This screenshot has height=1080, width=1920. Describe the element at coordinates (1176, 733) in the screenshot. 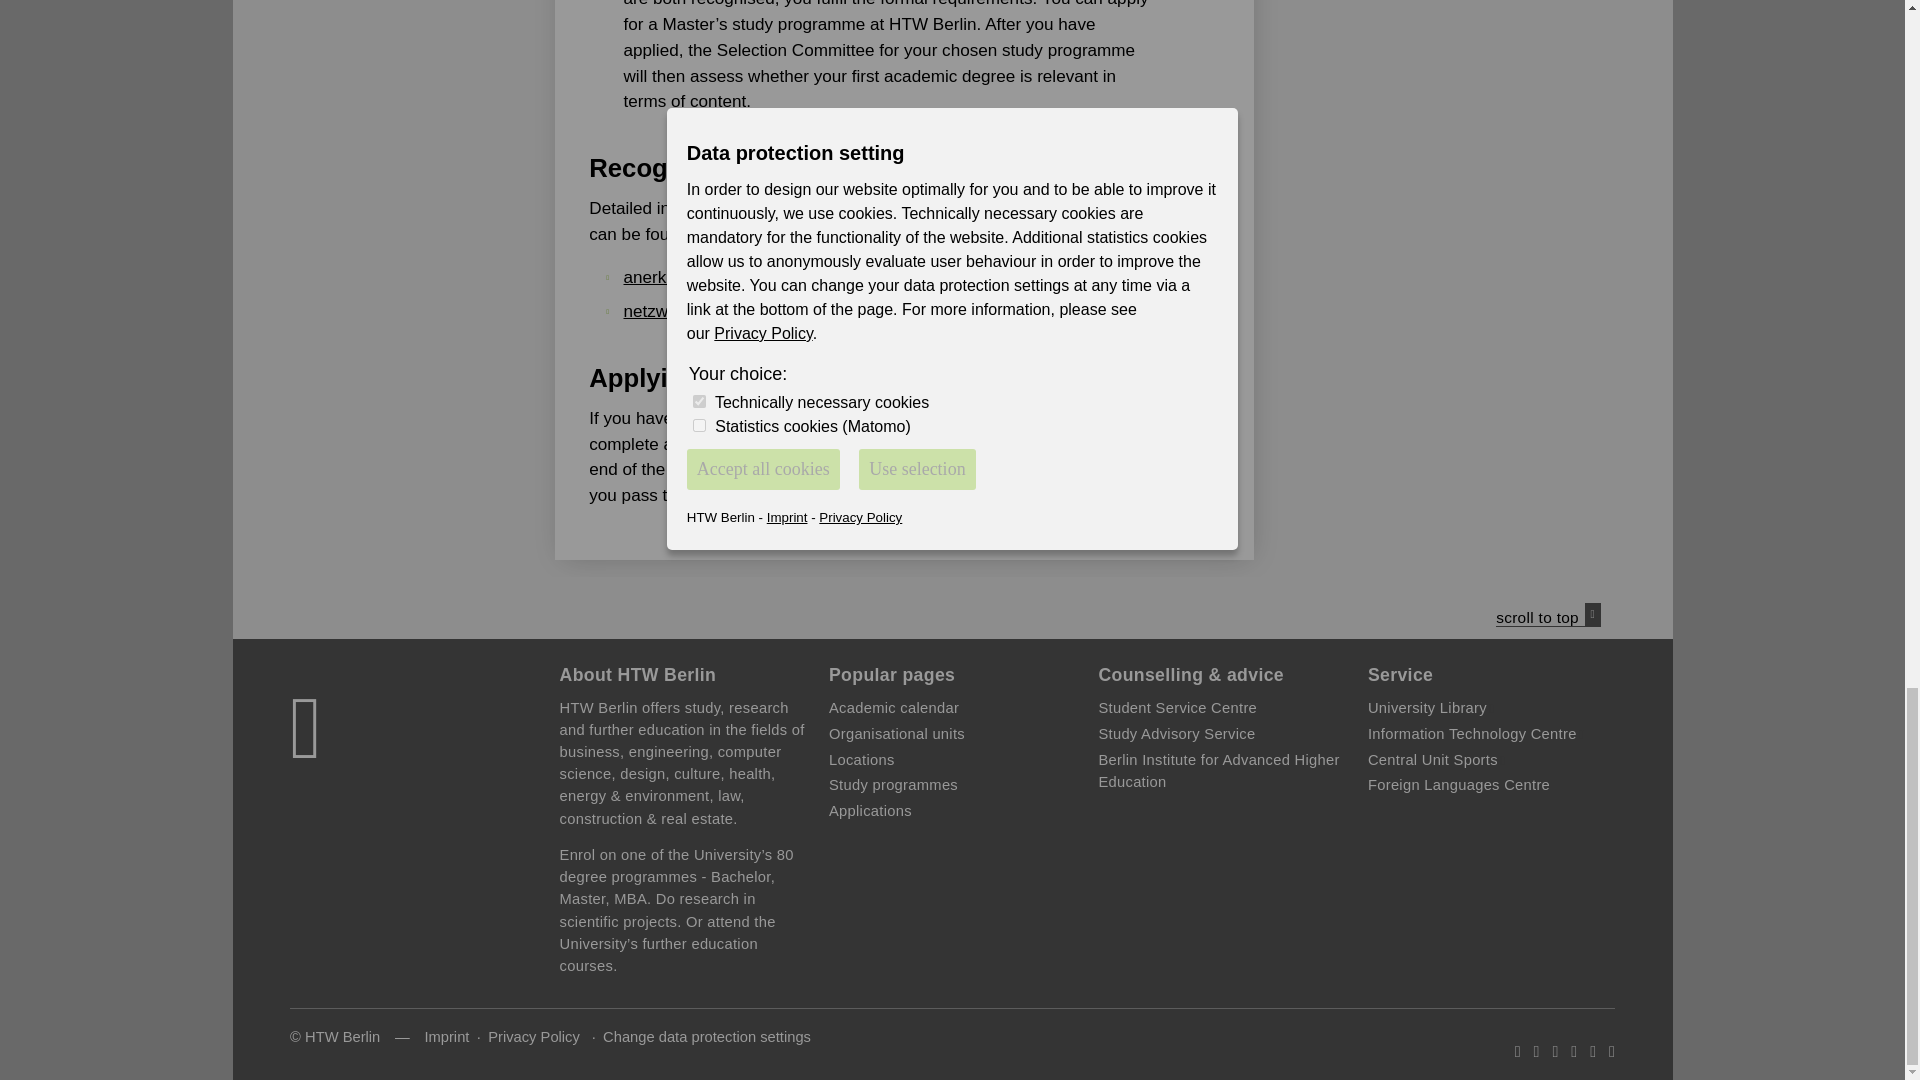

I see `Opens internal link in current window` at that location.